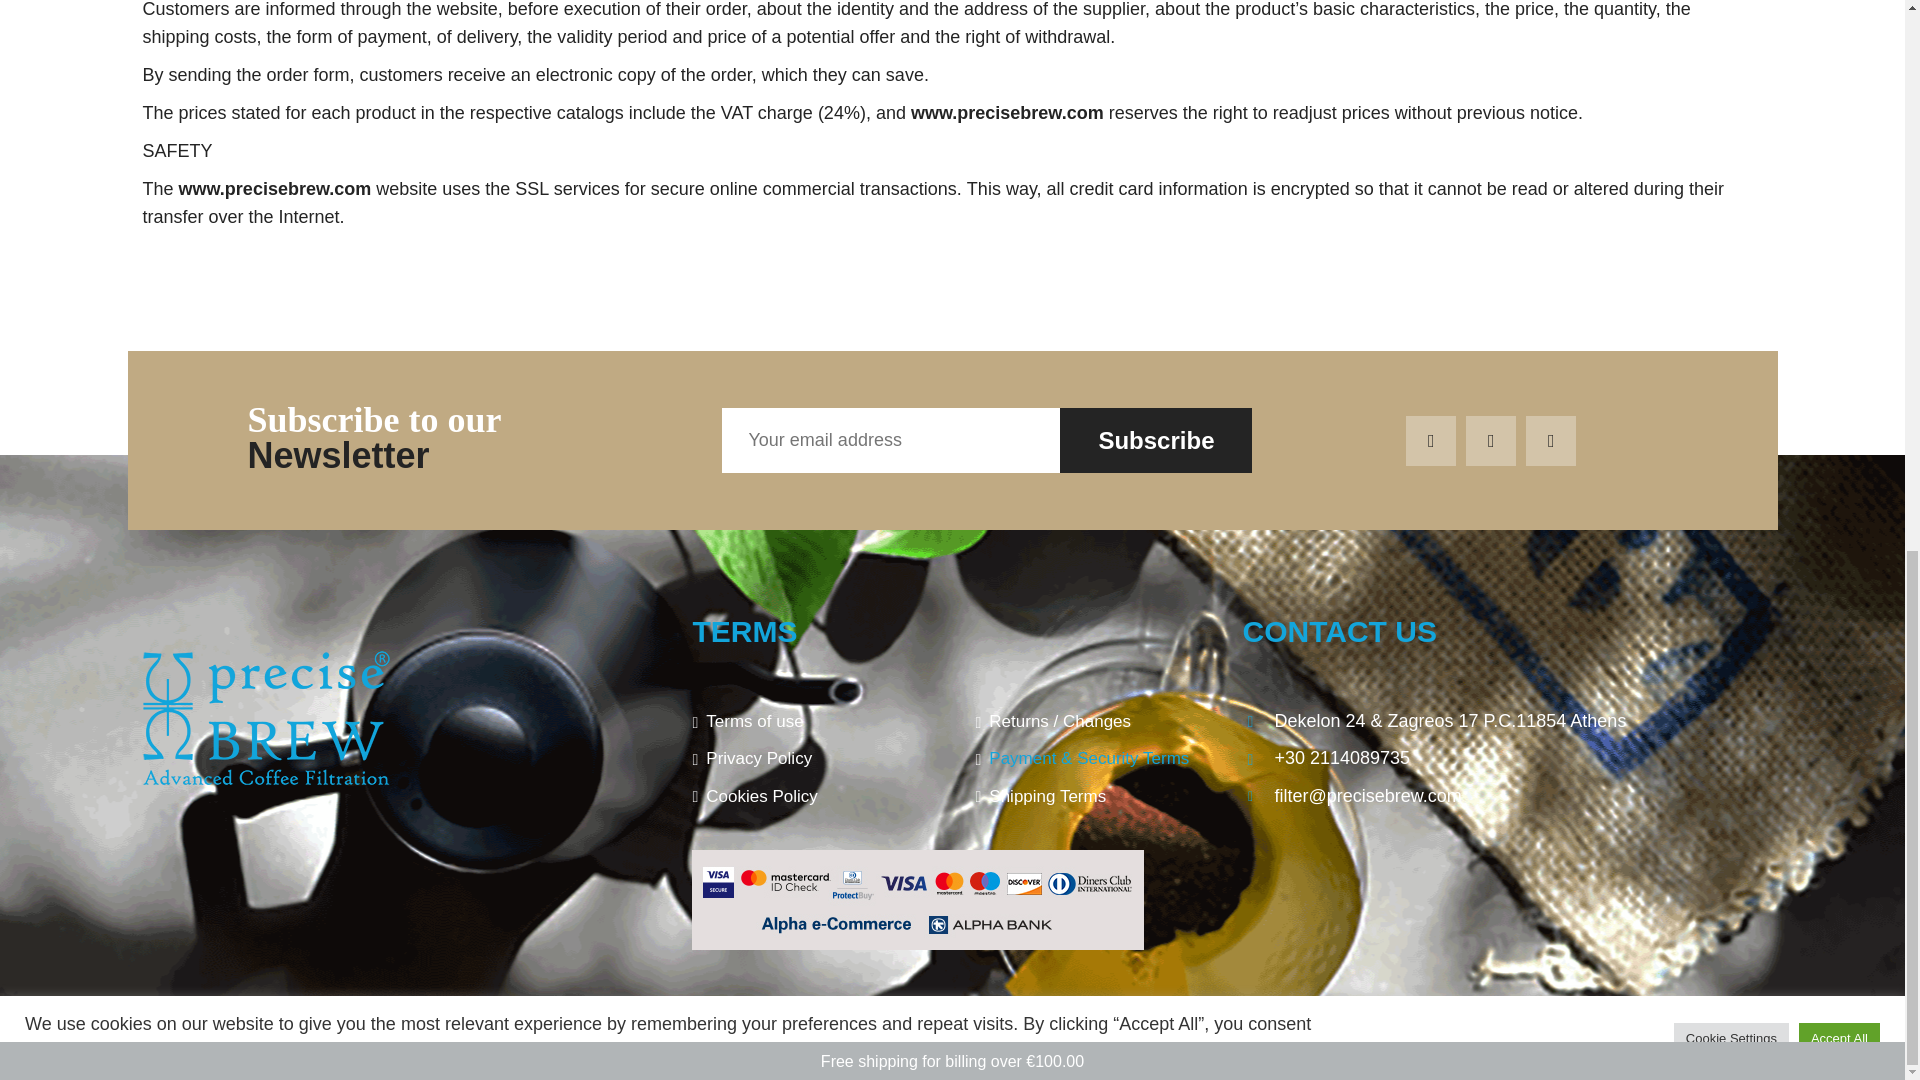 Image resolution: width=1920 pixels, height=1080 pixels. I want to click on Cookies Policy, so click(810, 801).